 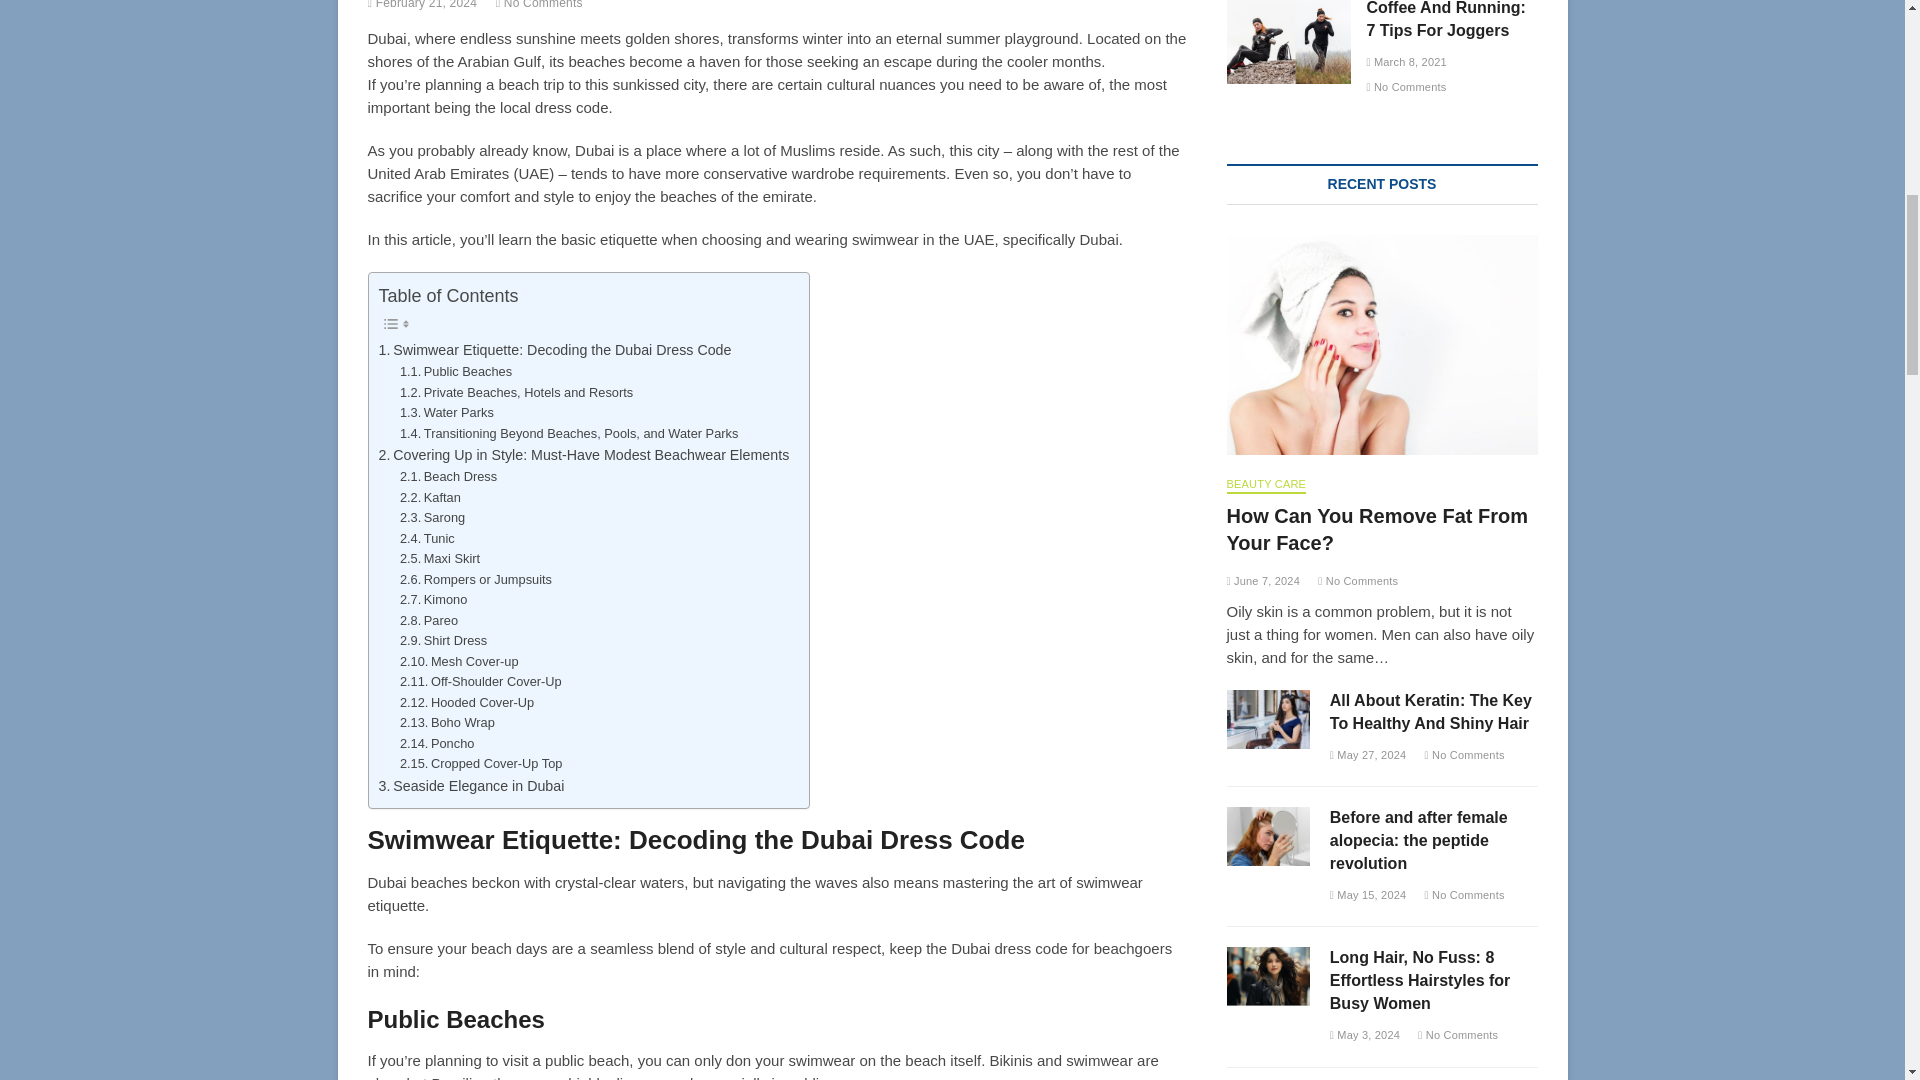 I want to click on Water Parks, so click(x=446, y=413).